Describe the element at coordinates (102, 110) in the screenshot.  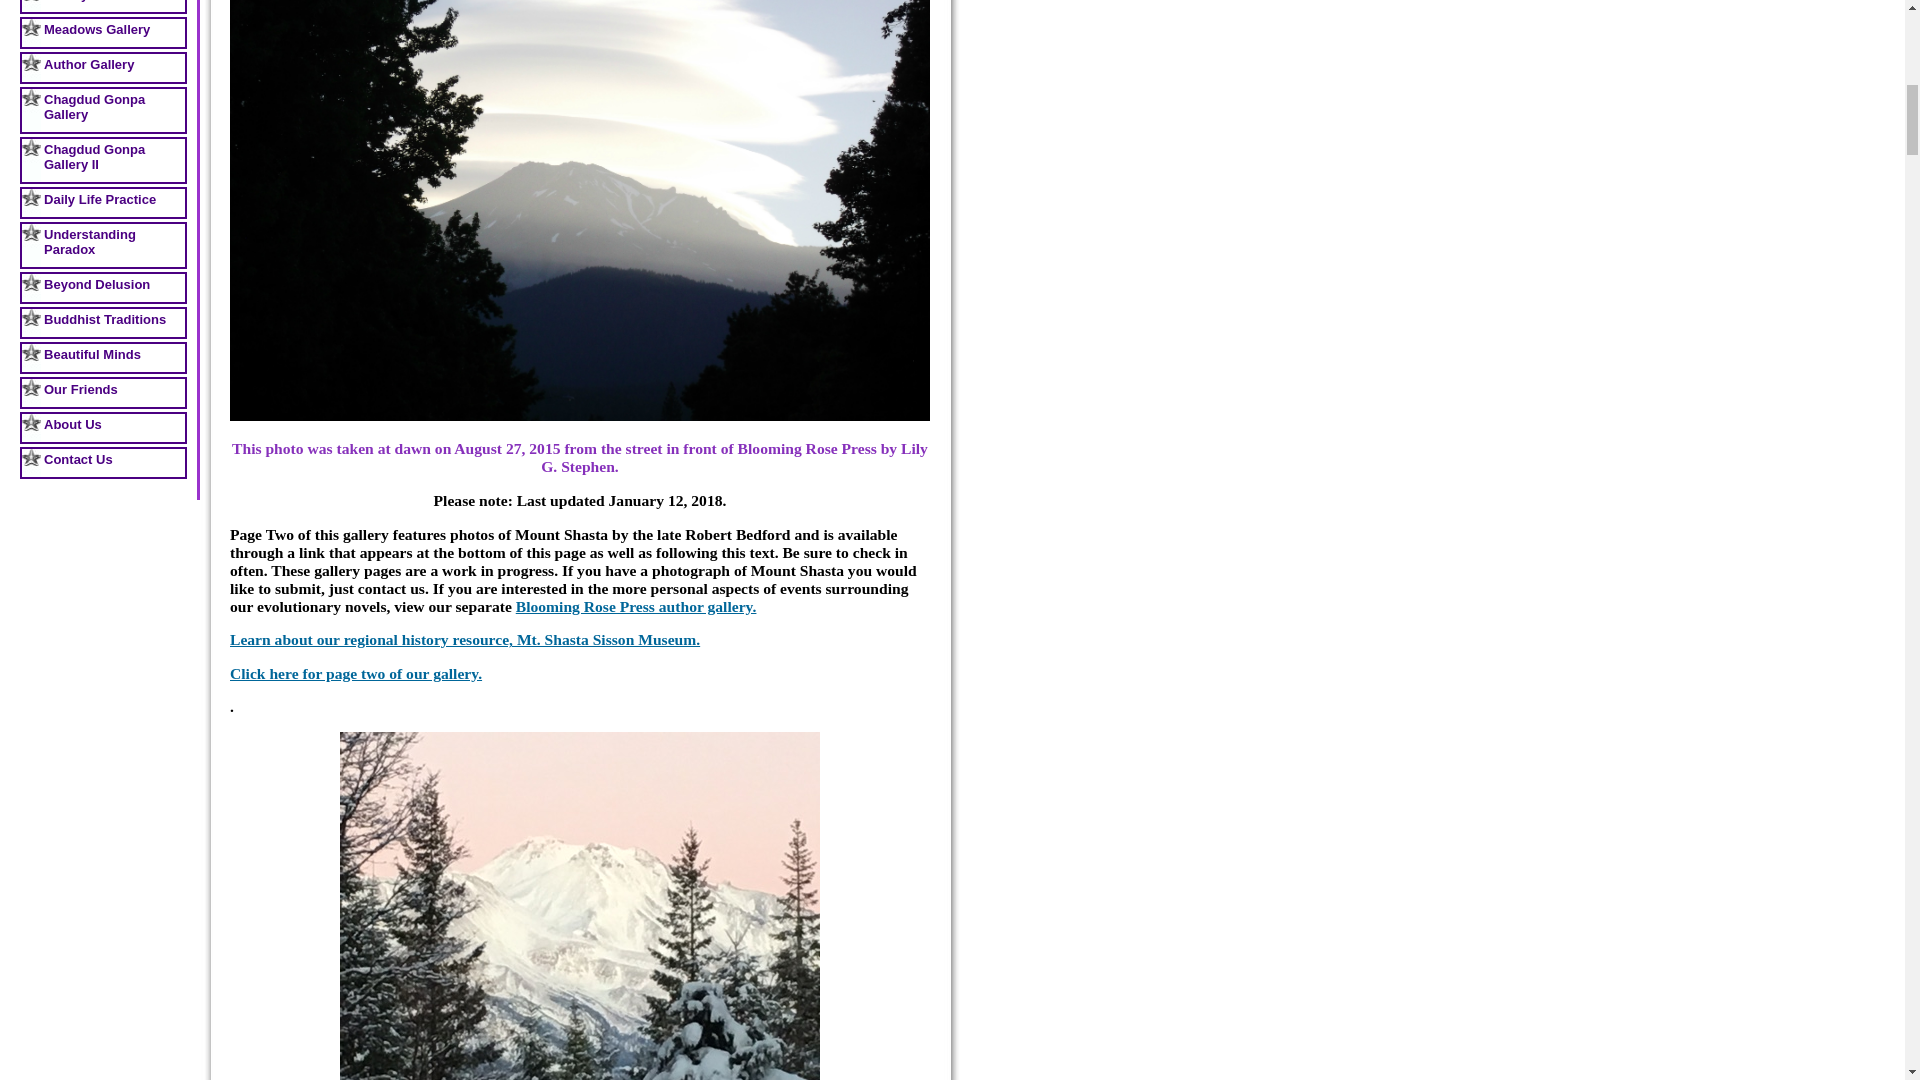
I see `Chagdud Gonpa Gallery` at that location.